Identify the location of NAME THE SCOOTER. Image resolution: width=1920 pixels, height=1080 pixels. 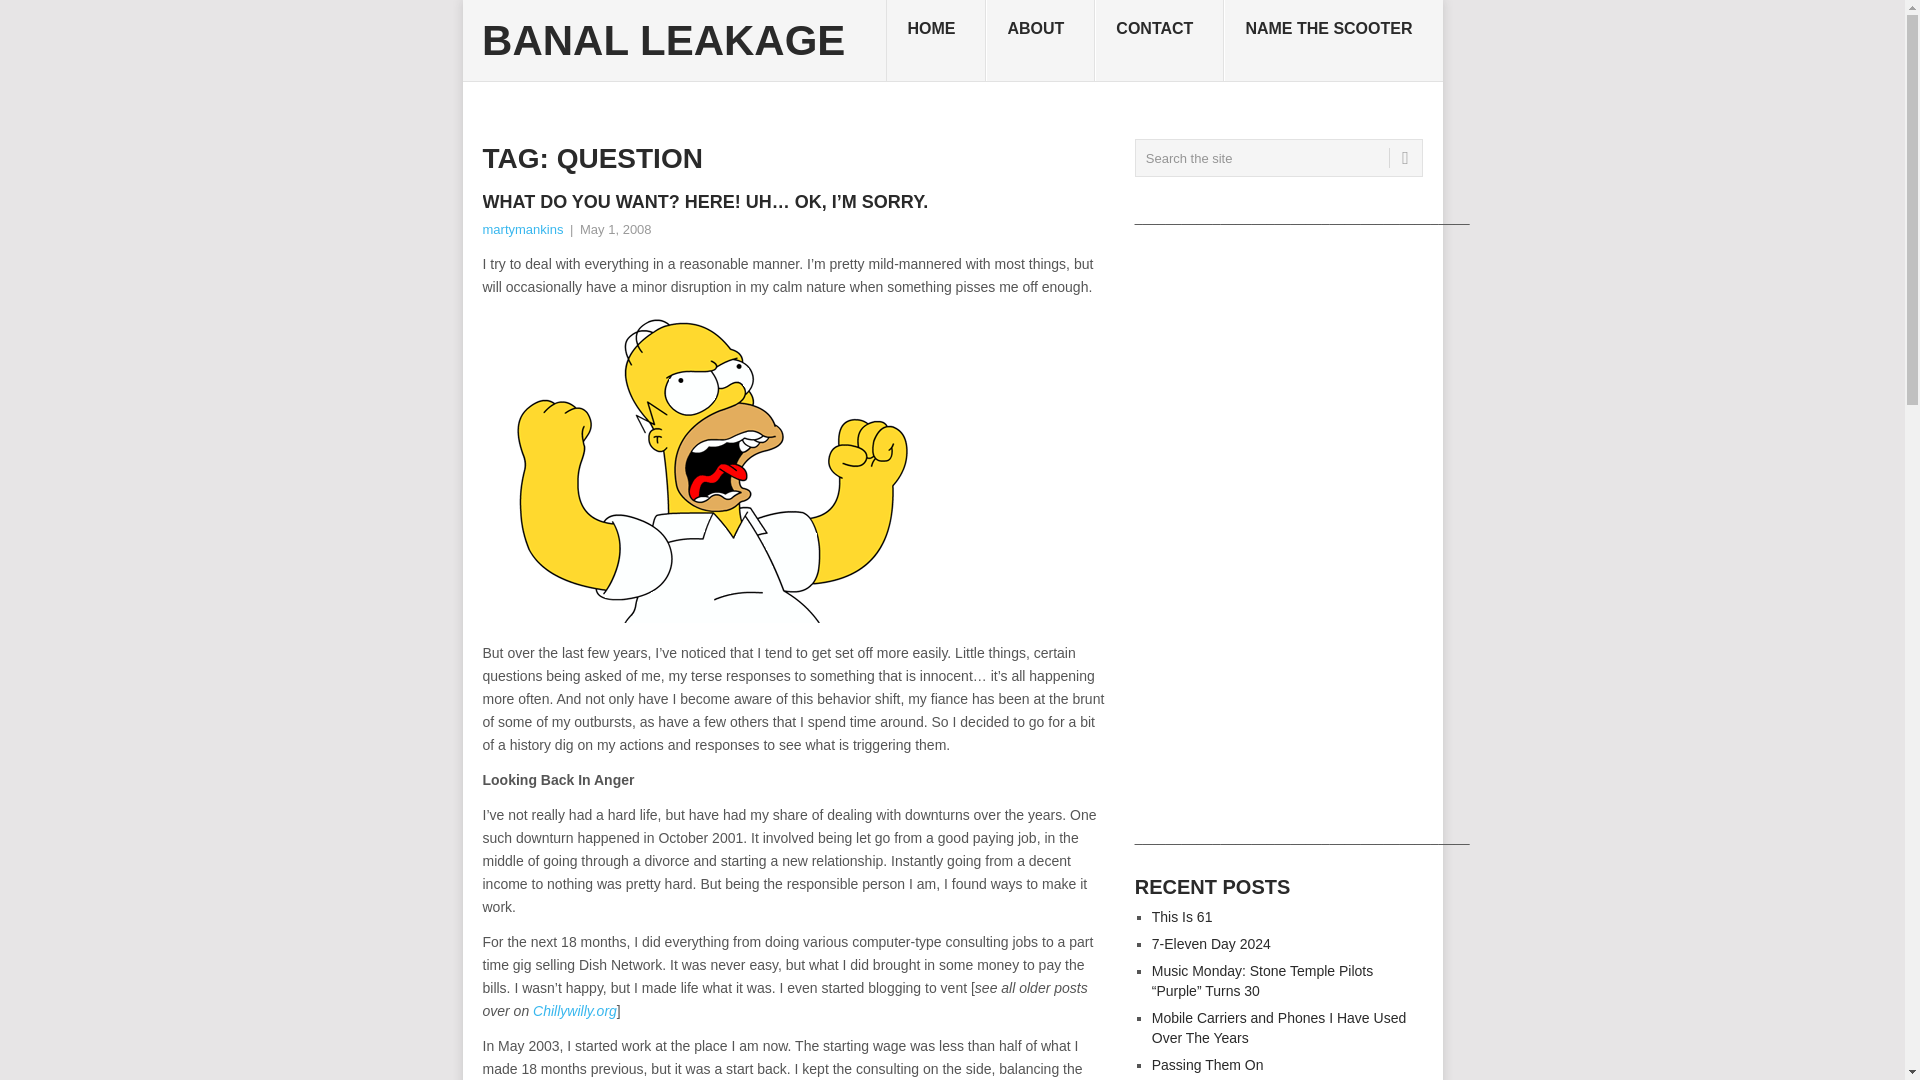
(1332, 41).